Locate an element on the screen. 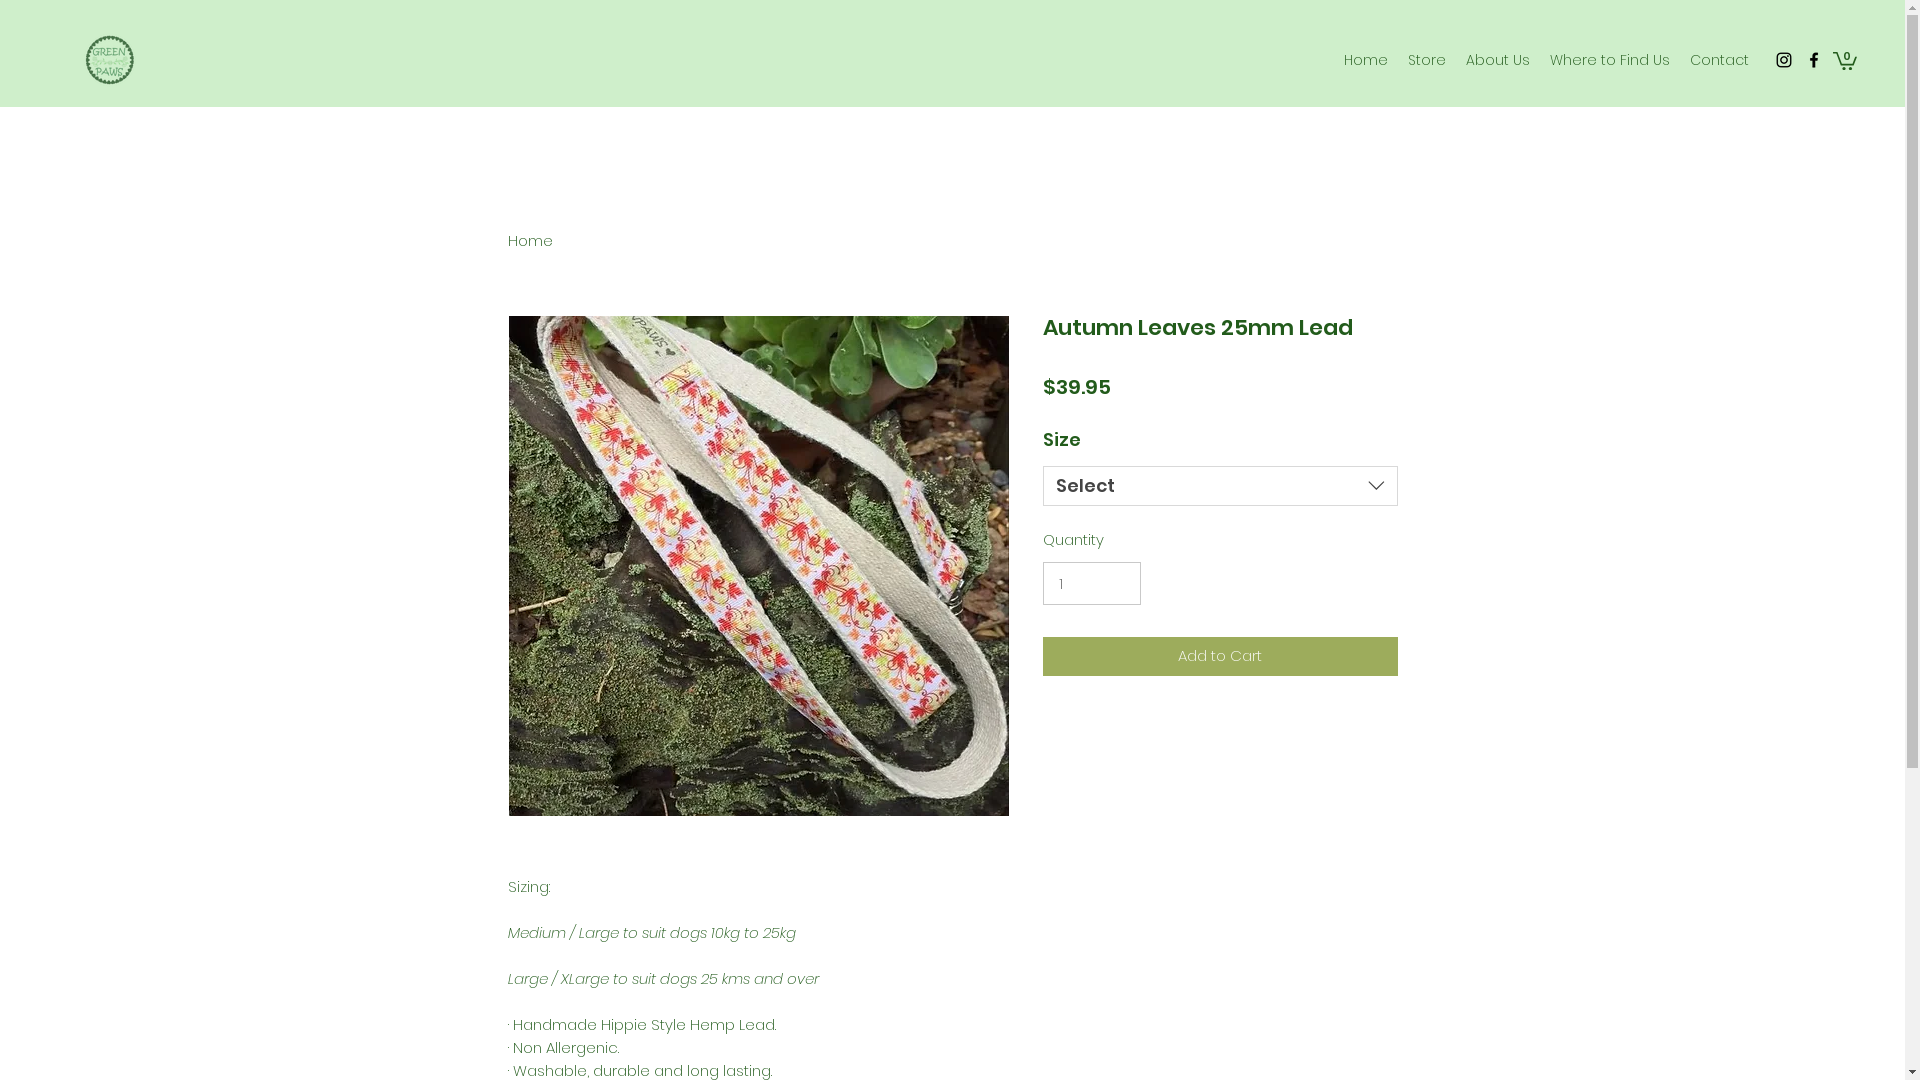 The image size is (1920, 1080). Select is located at coordinates (1220, 486).